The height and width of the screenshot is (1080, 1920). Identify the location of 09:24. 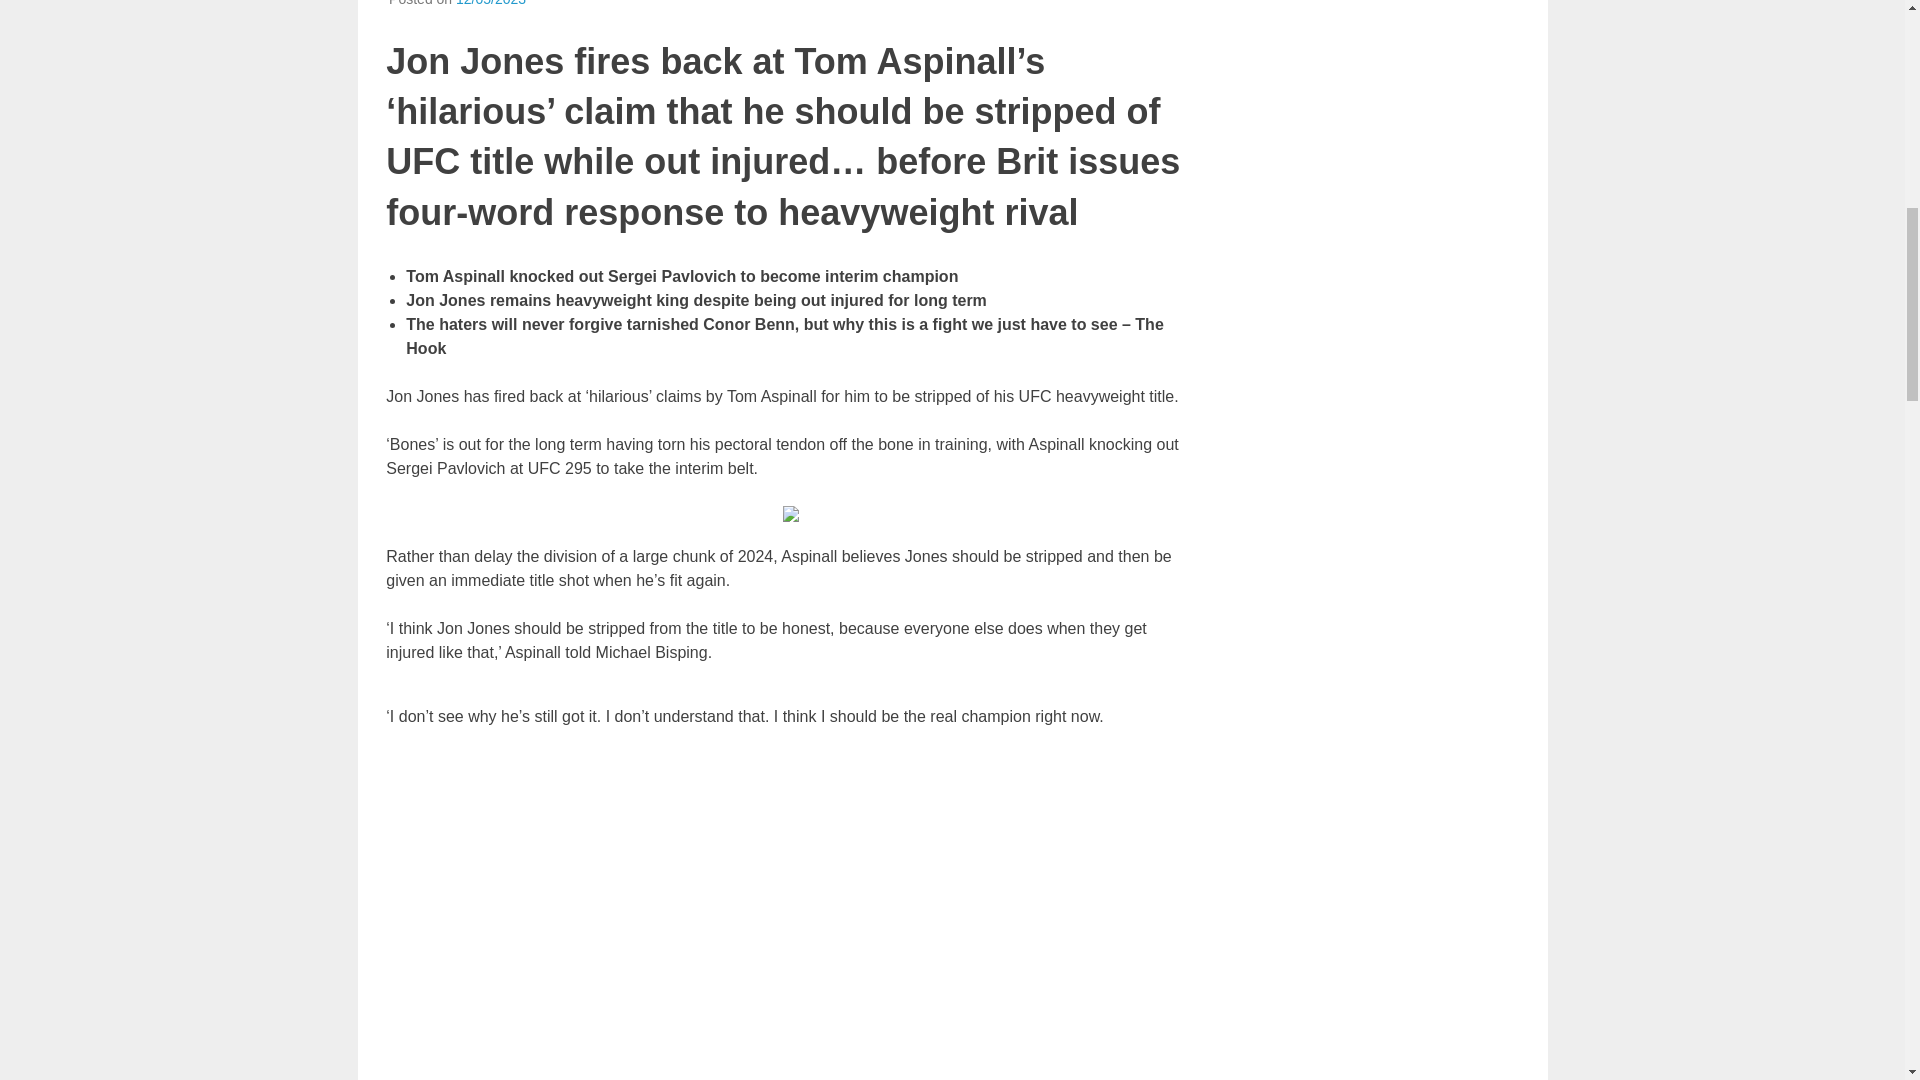
(491, 3).